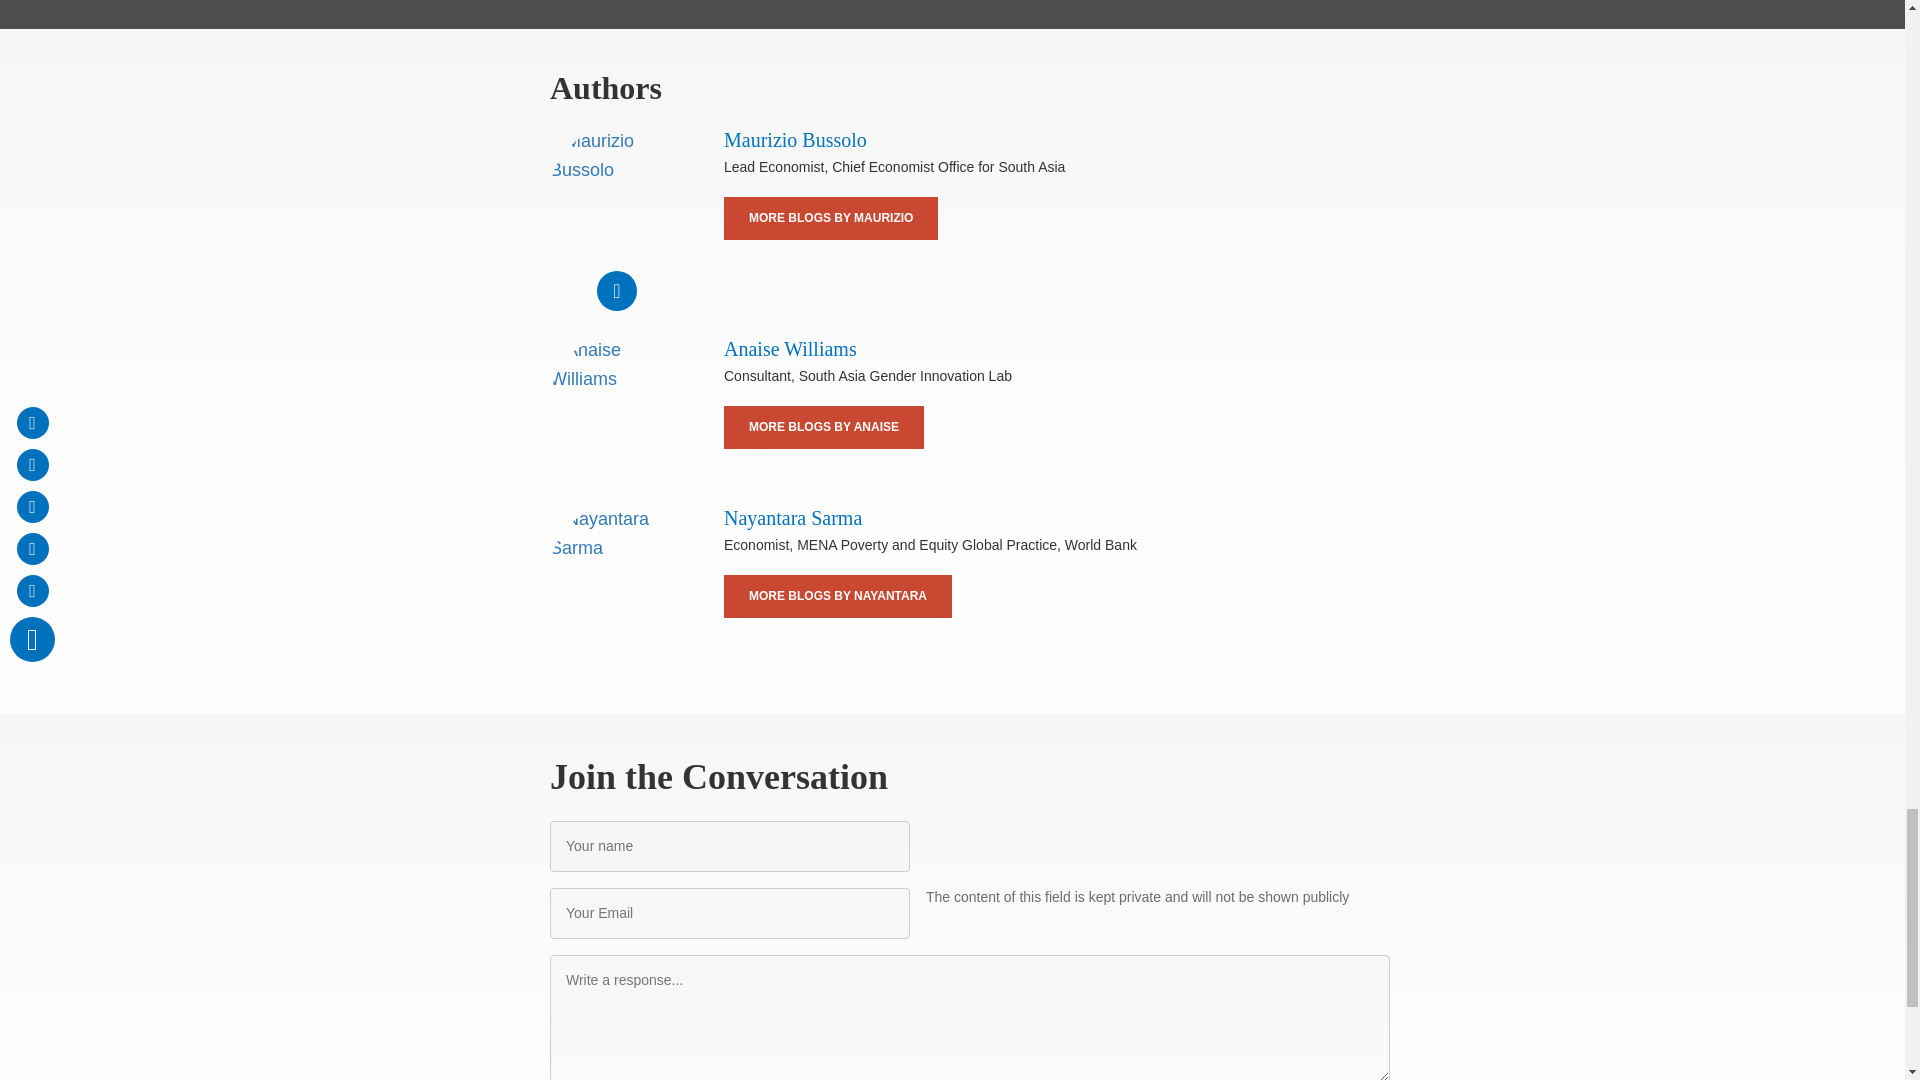  I want to click on MORE BLOGS BY MAURIZIO, so click(830, 218).